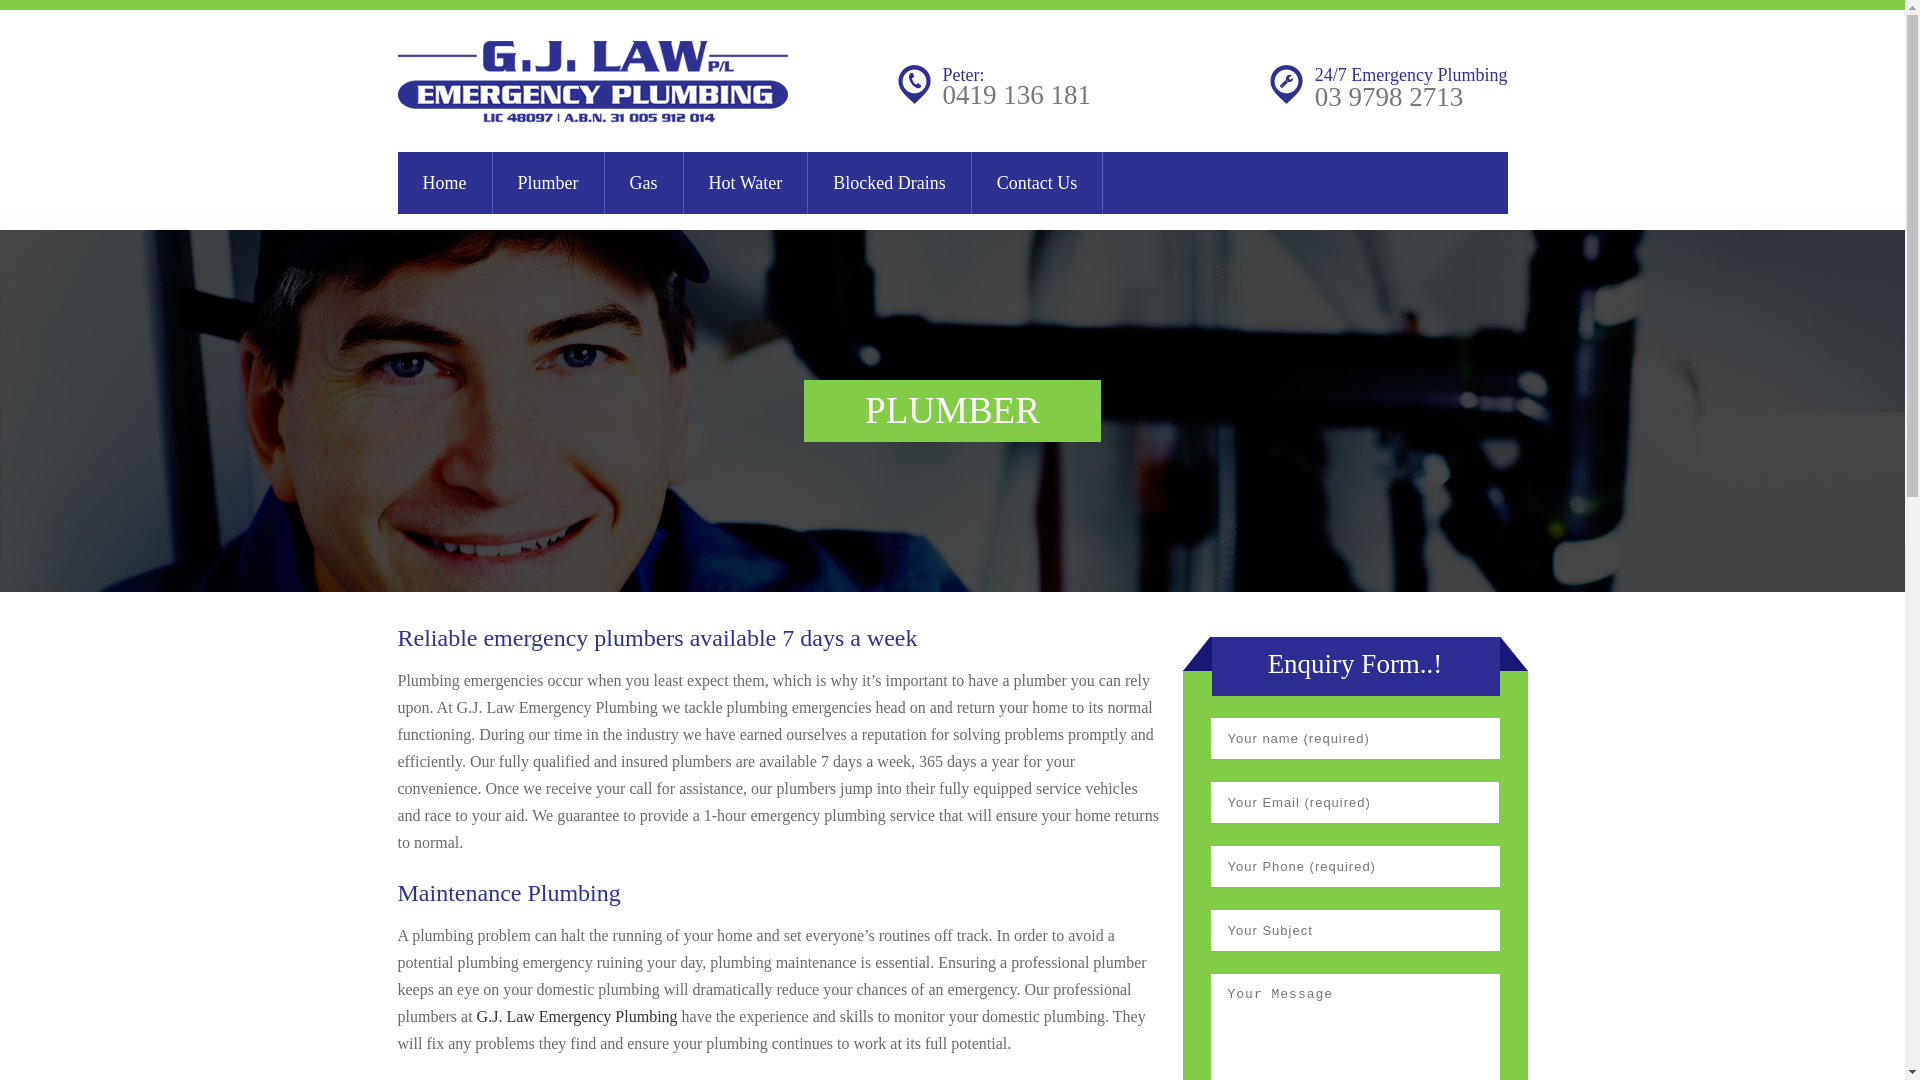 This screenshot has height=1080, width=1920. Describe the element at coordinates (578, 1016) in the screenshot. I see `G.J. Law Emergency Plumbing` at that location.